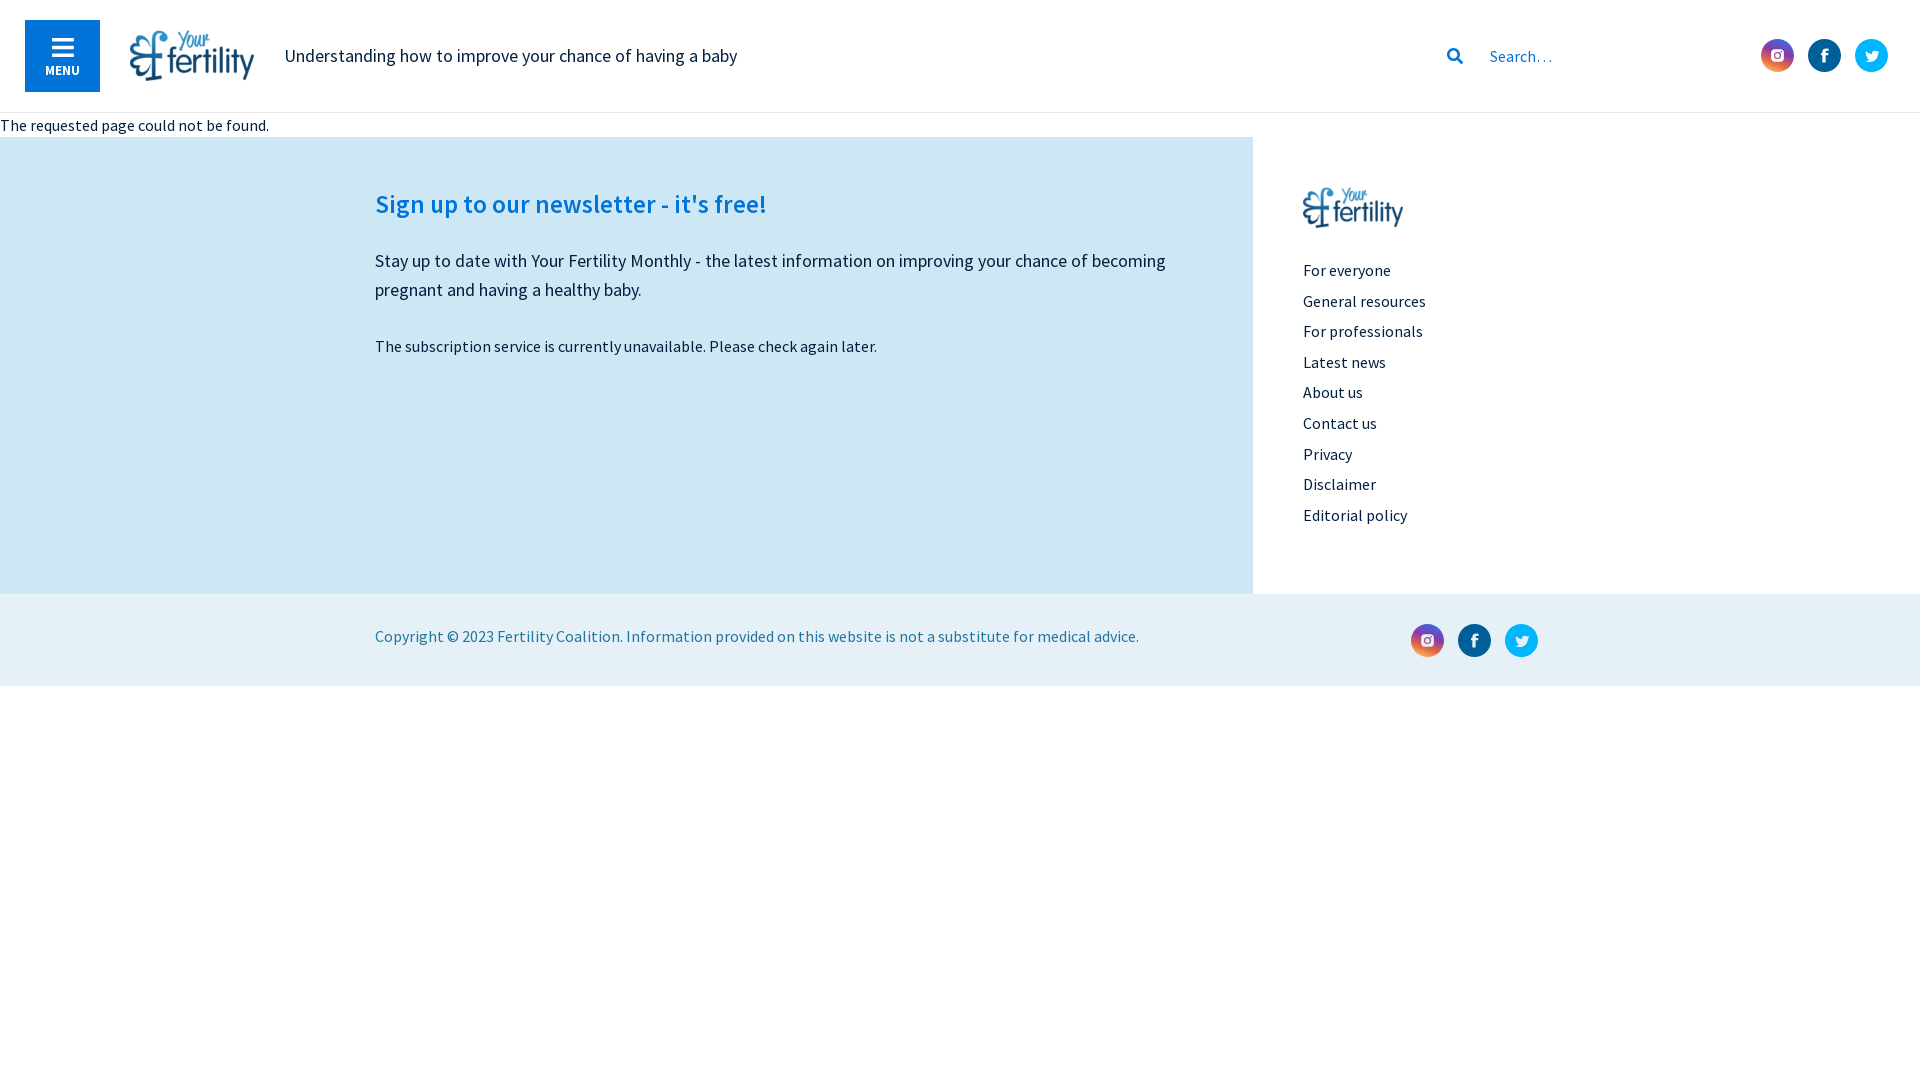 This screenshot has width=1920, height=1080. Describe the element at coordinates (1332, 392) in the screenshot. I see `About us` at that location.